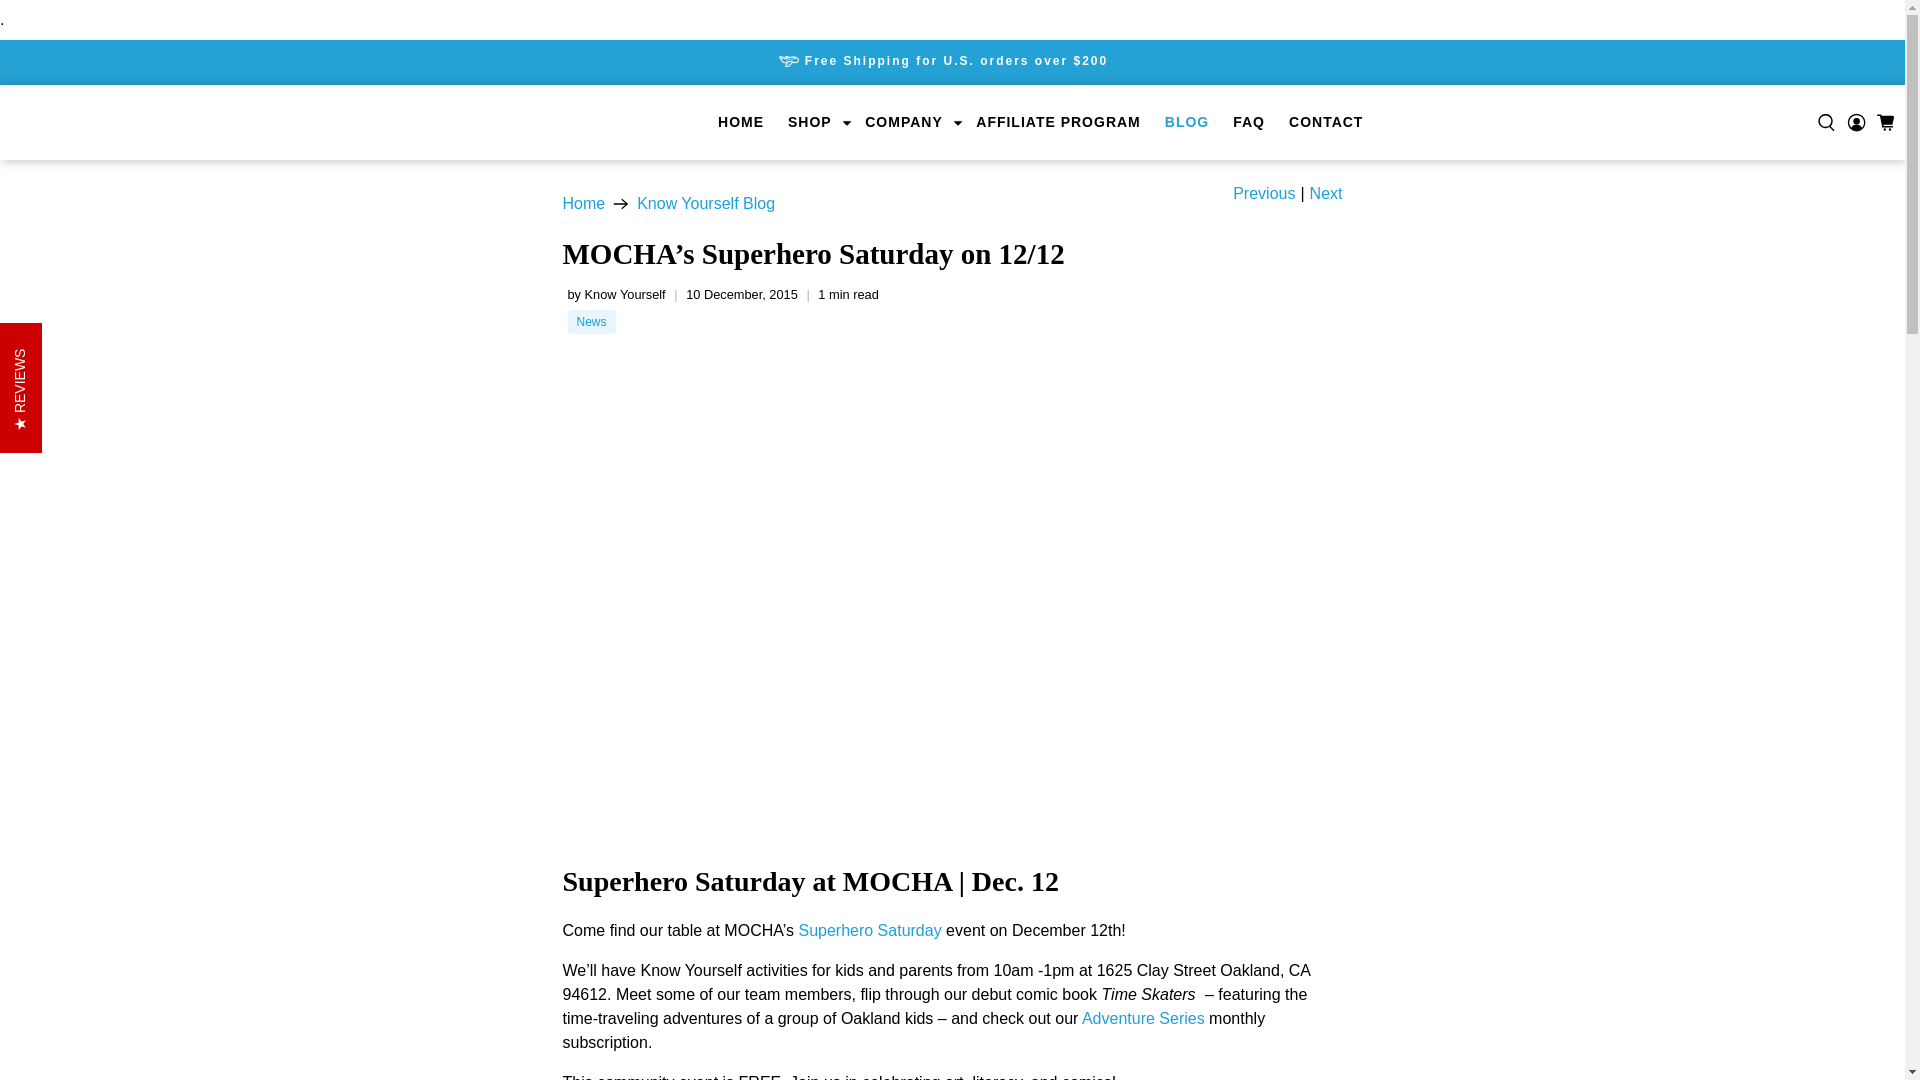  Describe the element at coordinates (740, 122) in the screenshot. I see `HOME` at that location.